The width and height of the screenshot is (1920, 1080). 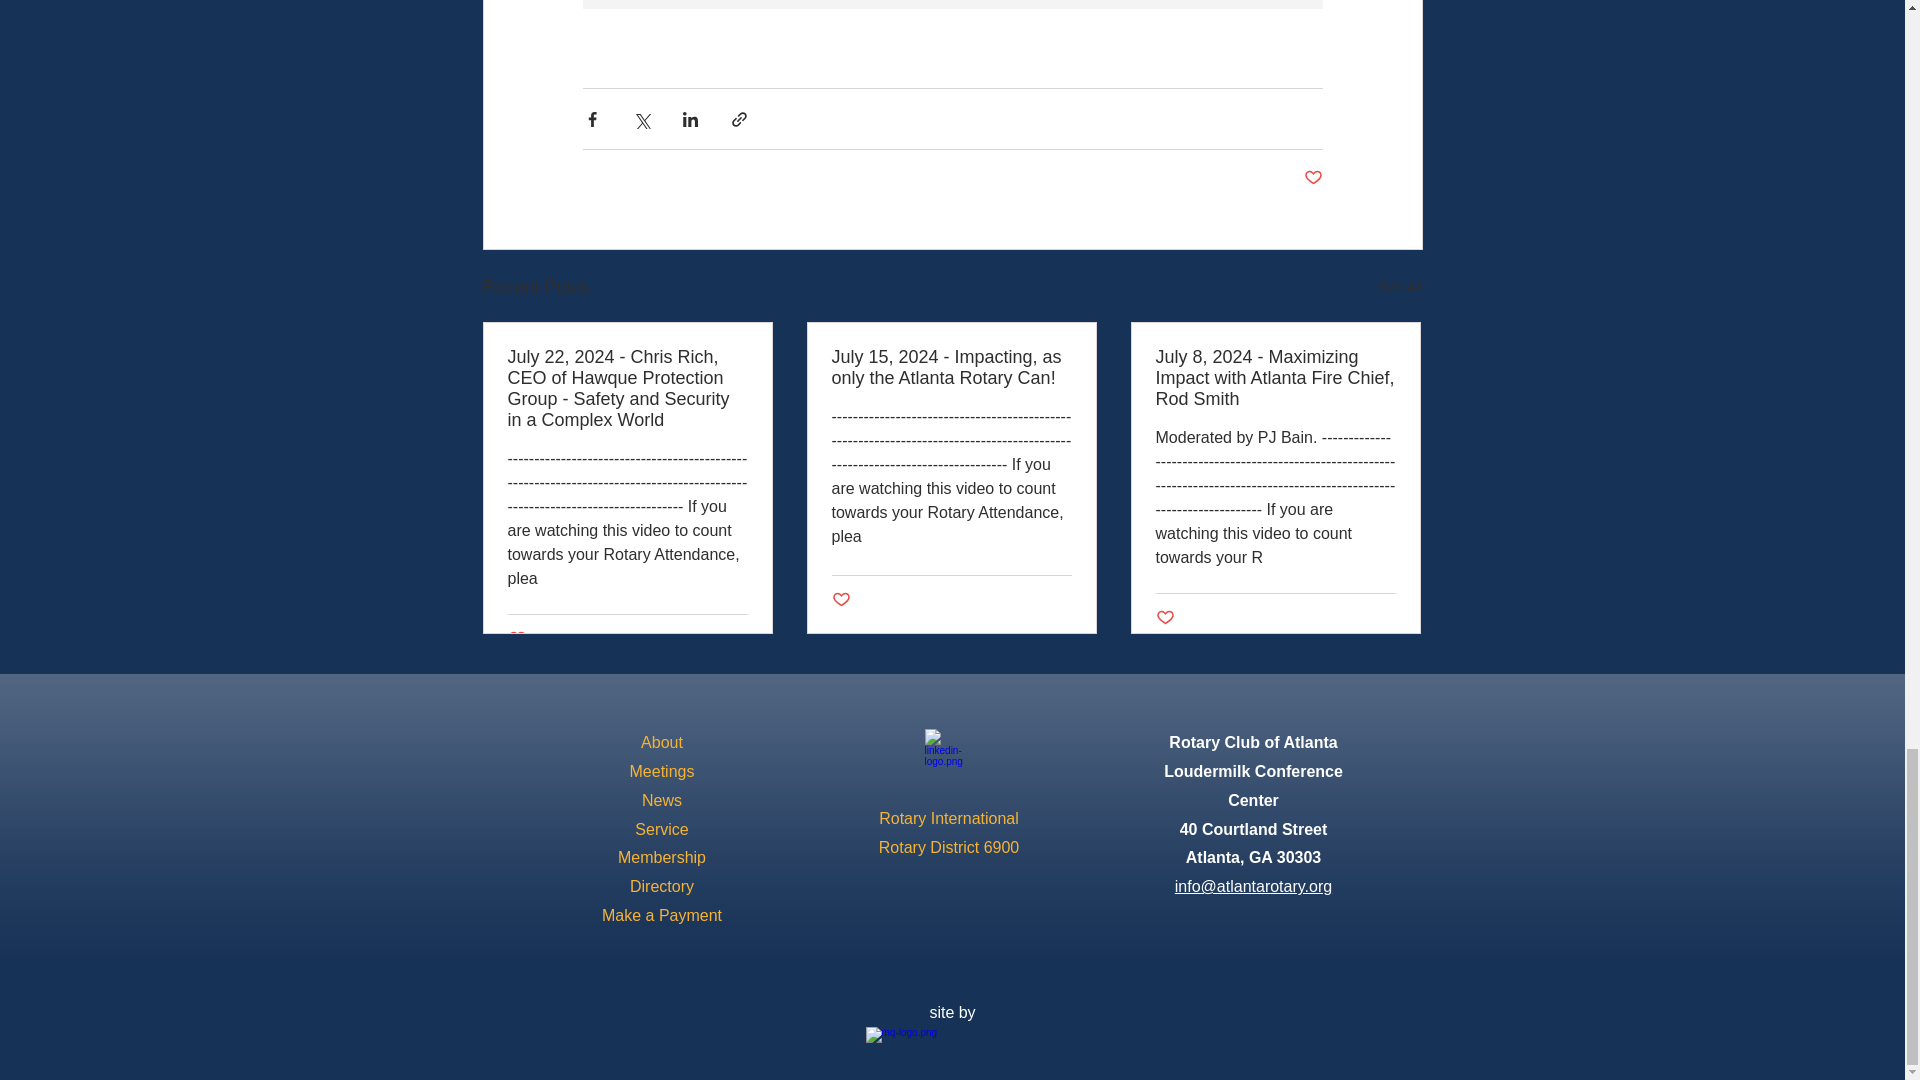 I want to click on See All, so click(x=1400, y=288).